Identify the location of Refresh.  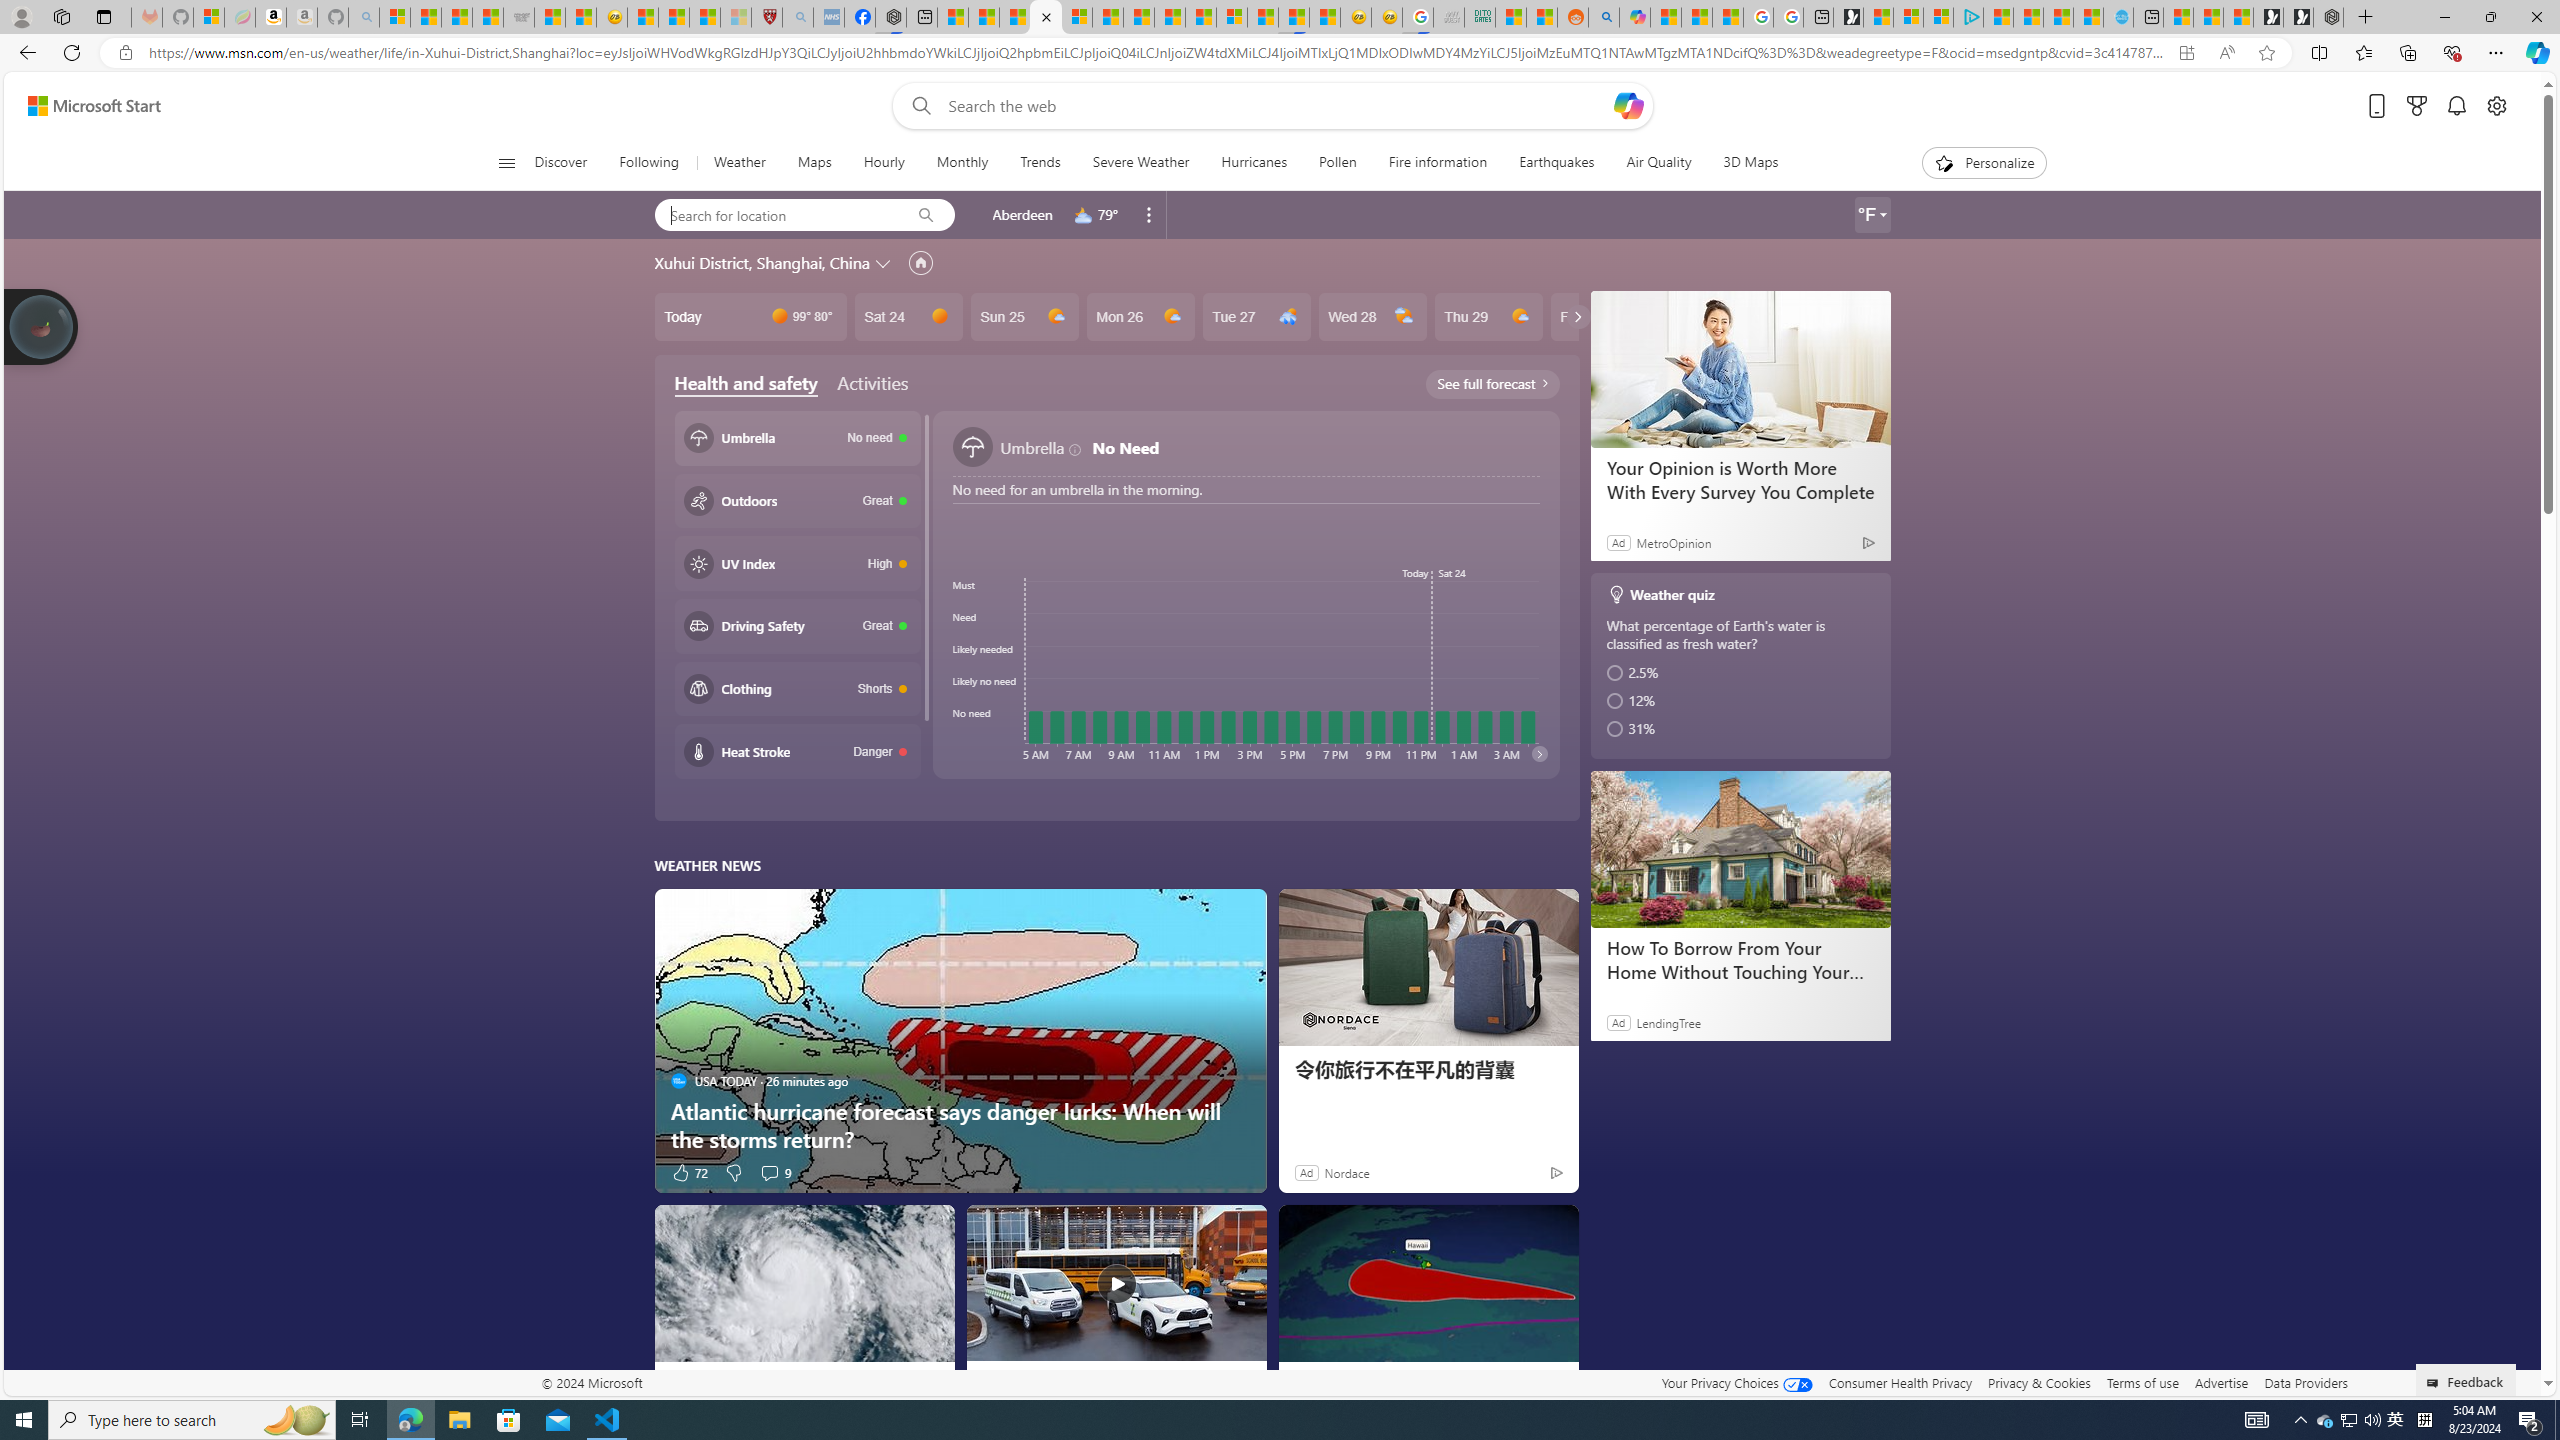
(72, 52).